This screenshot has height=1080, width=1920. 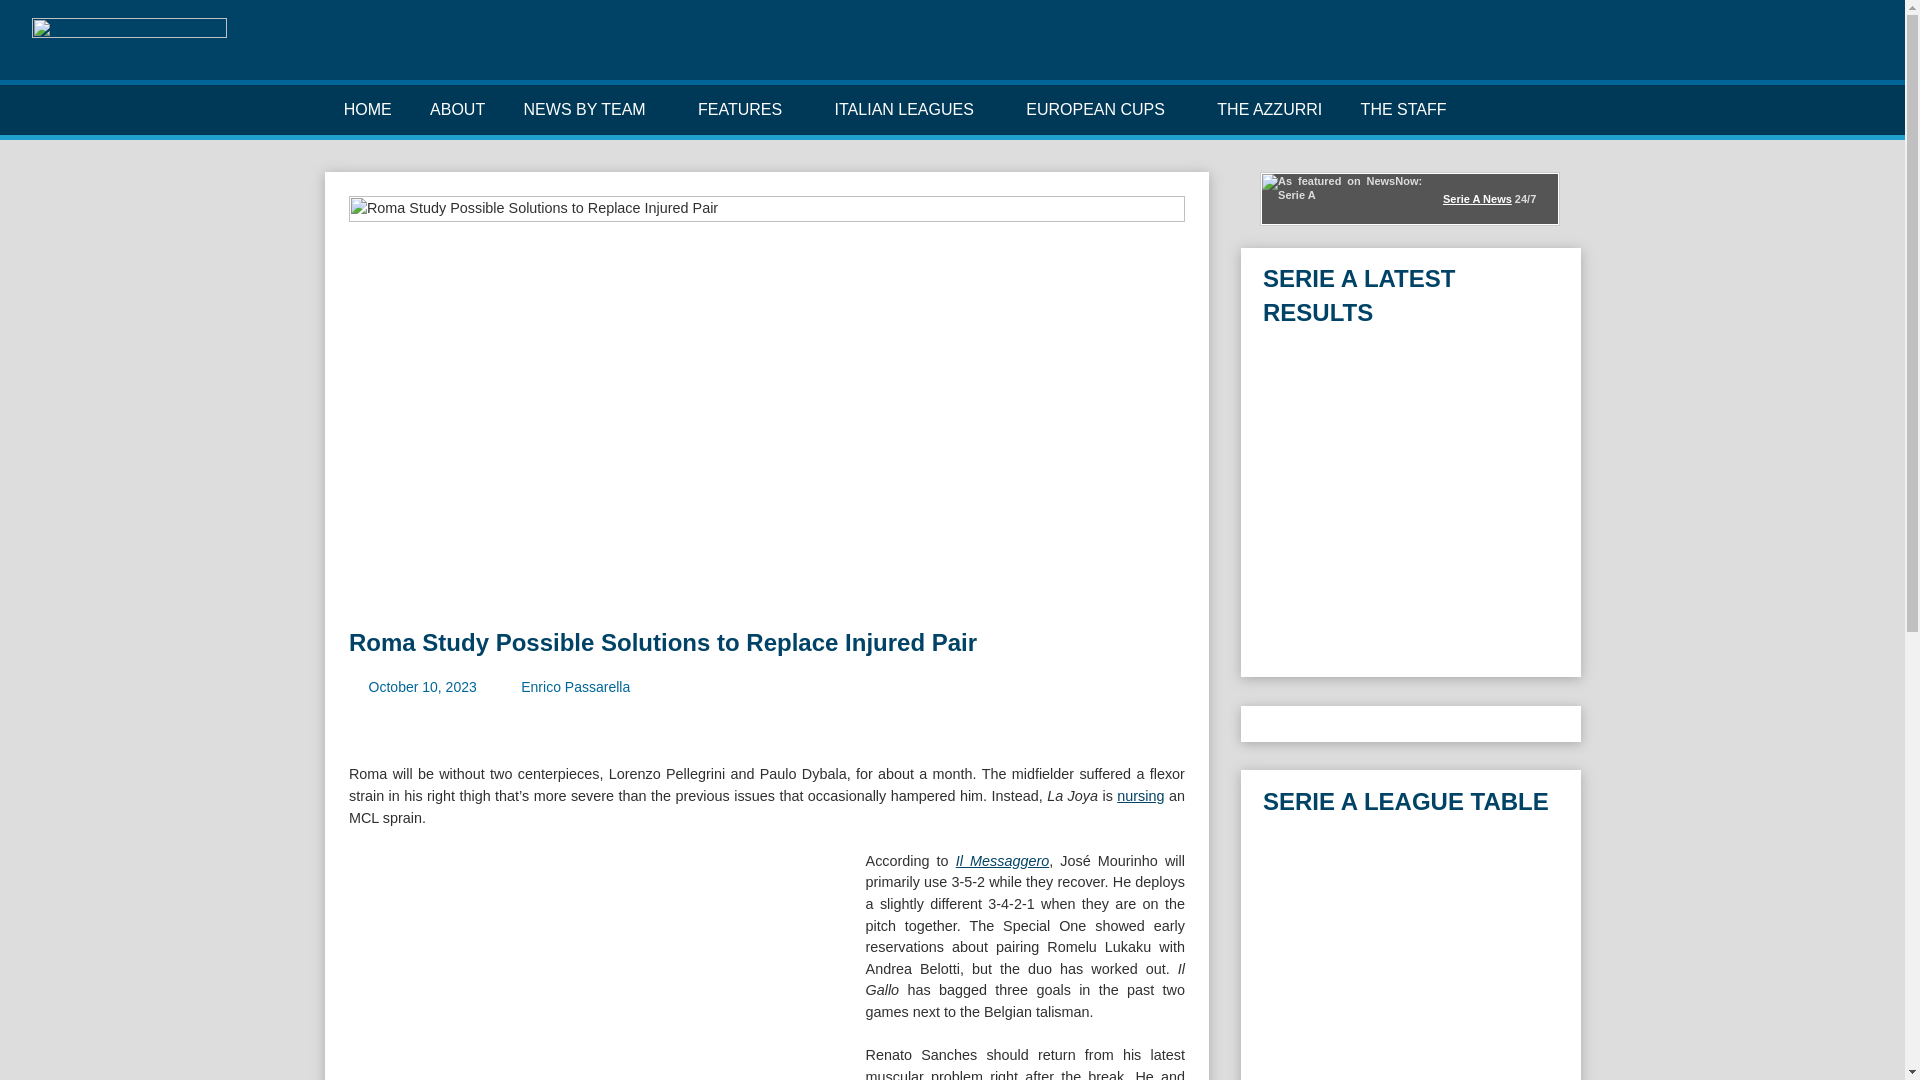 What do you see at coordinates (910, 110) in the screenshot?
I see `ITALIAN LEAGUES` at bounding box center [910, 110].